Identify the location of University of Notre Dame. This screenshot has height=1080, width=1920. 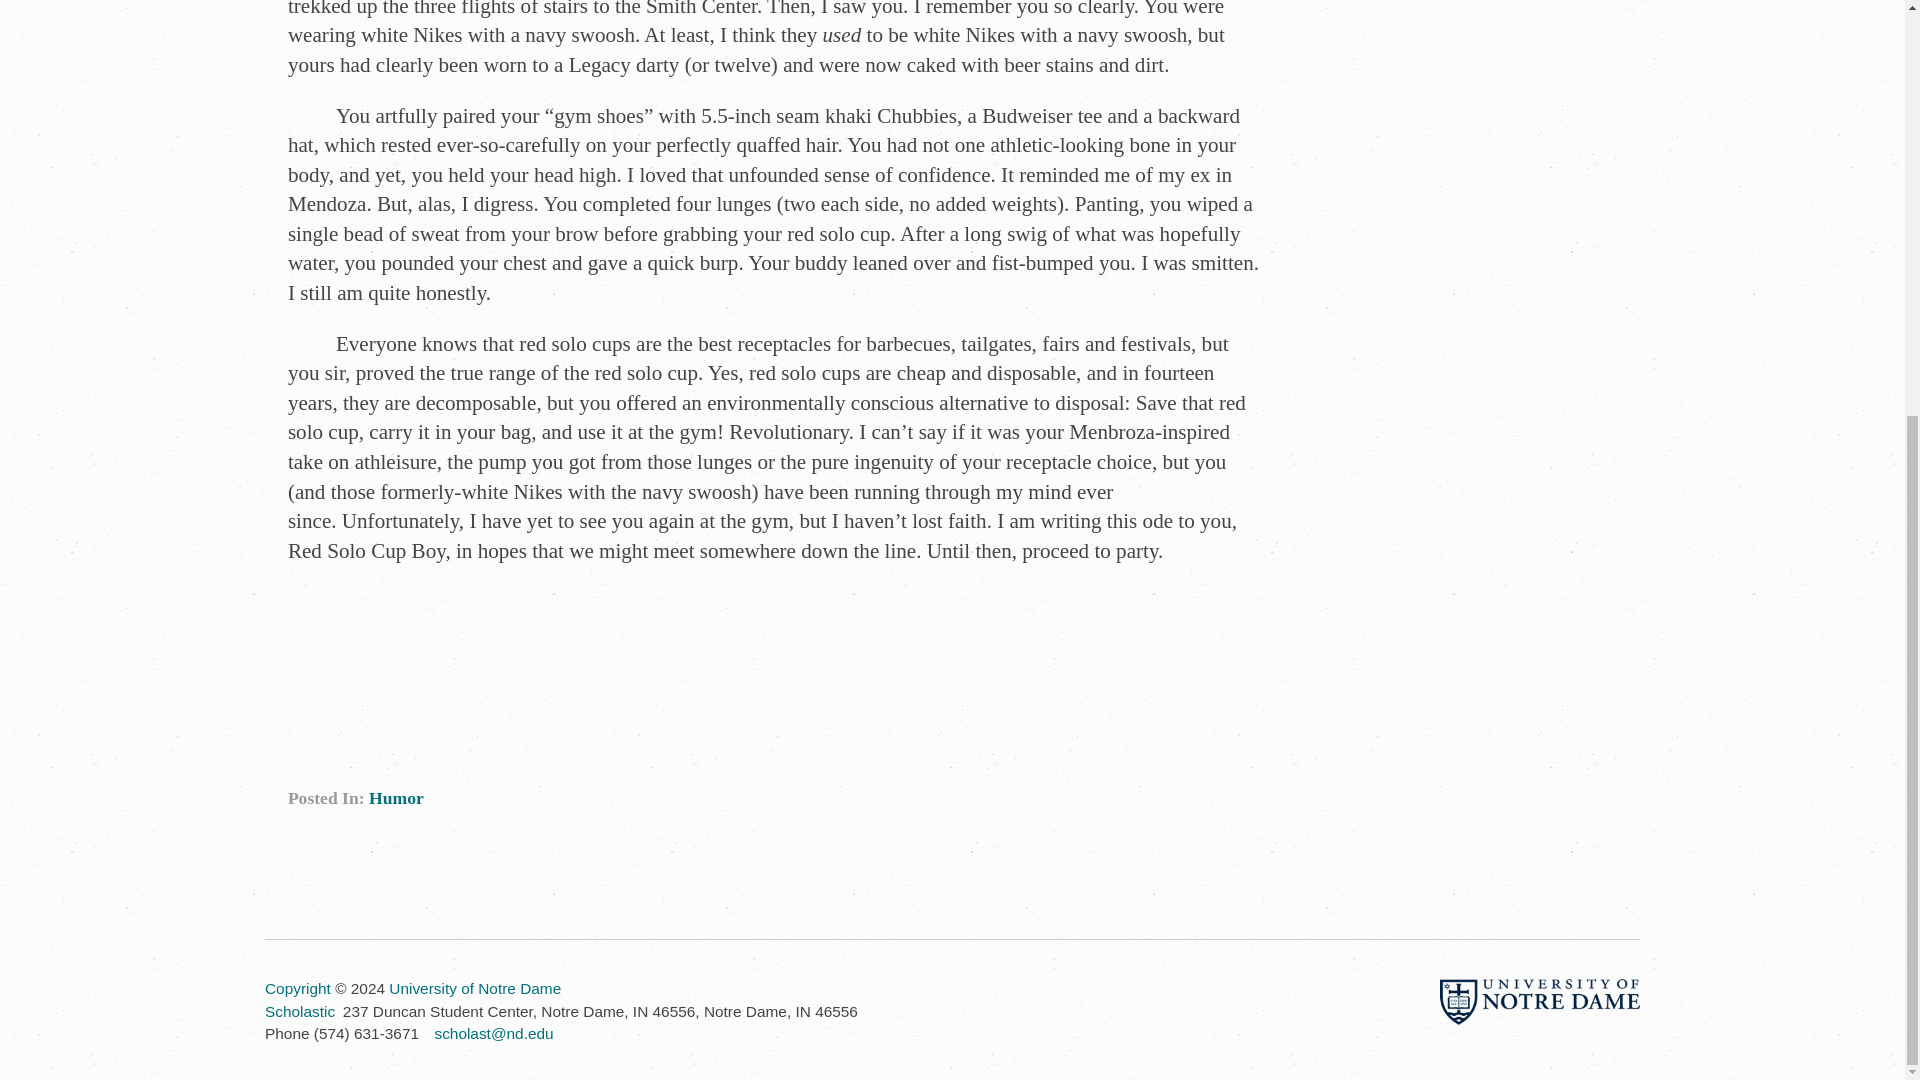
(474, 988).